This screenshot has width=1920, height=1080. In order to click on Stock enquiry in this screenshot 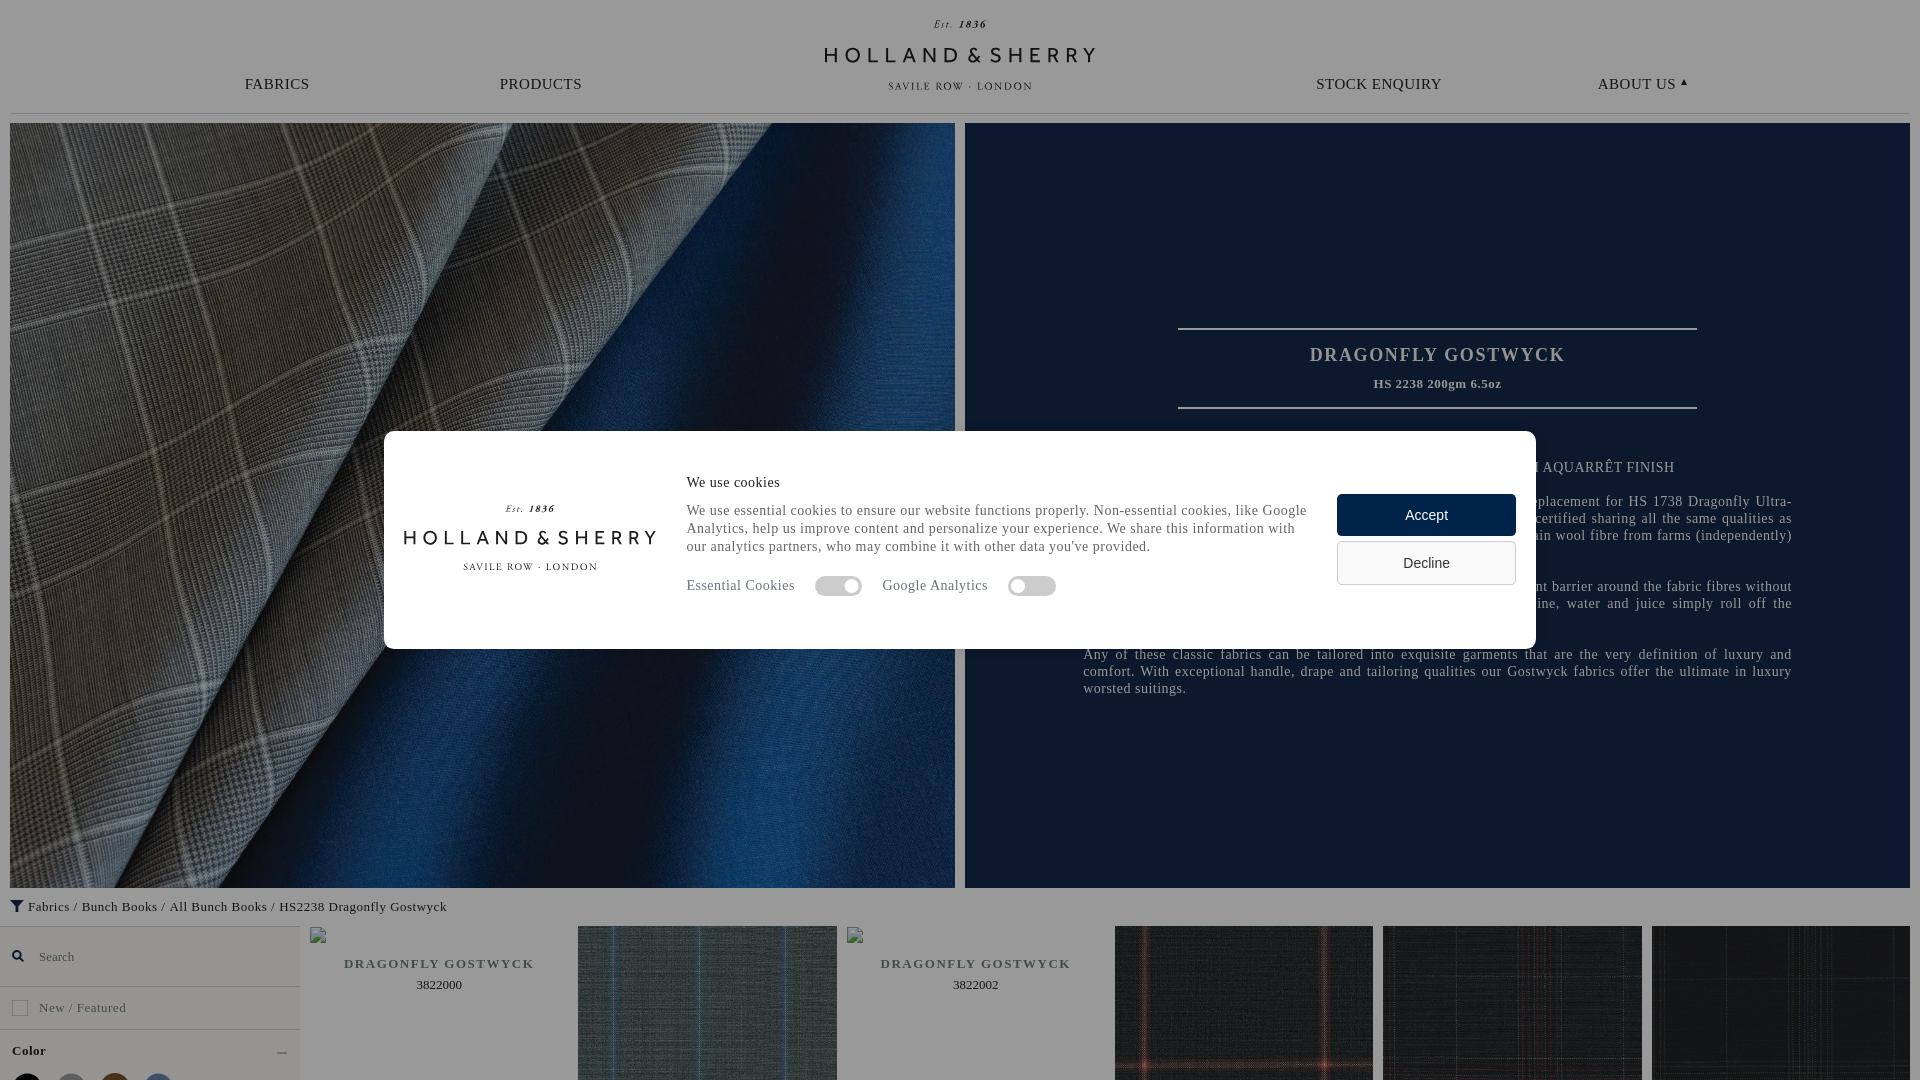, I will do `click(1378, 84)`.